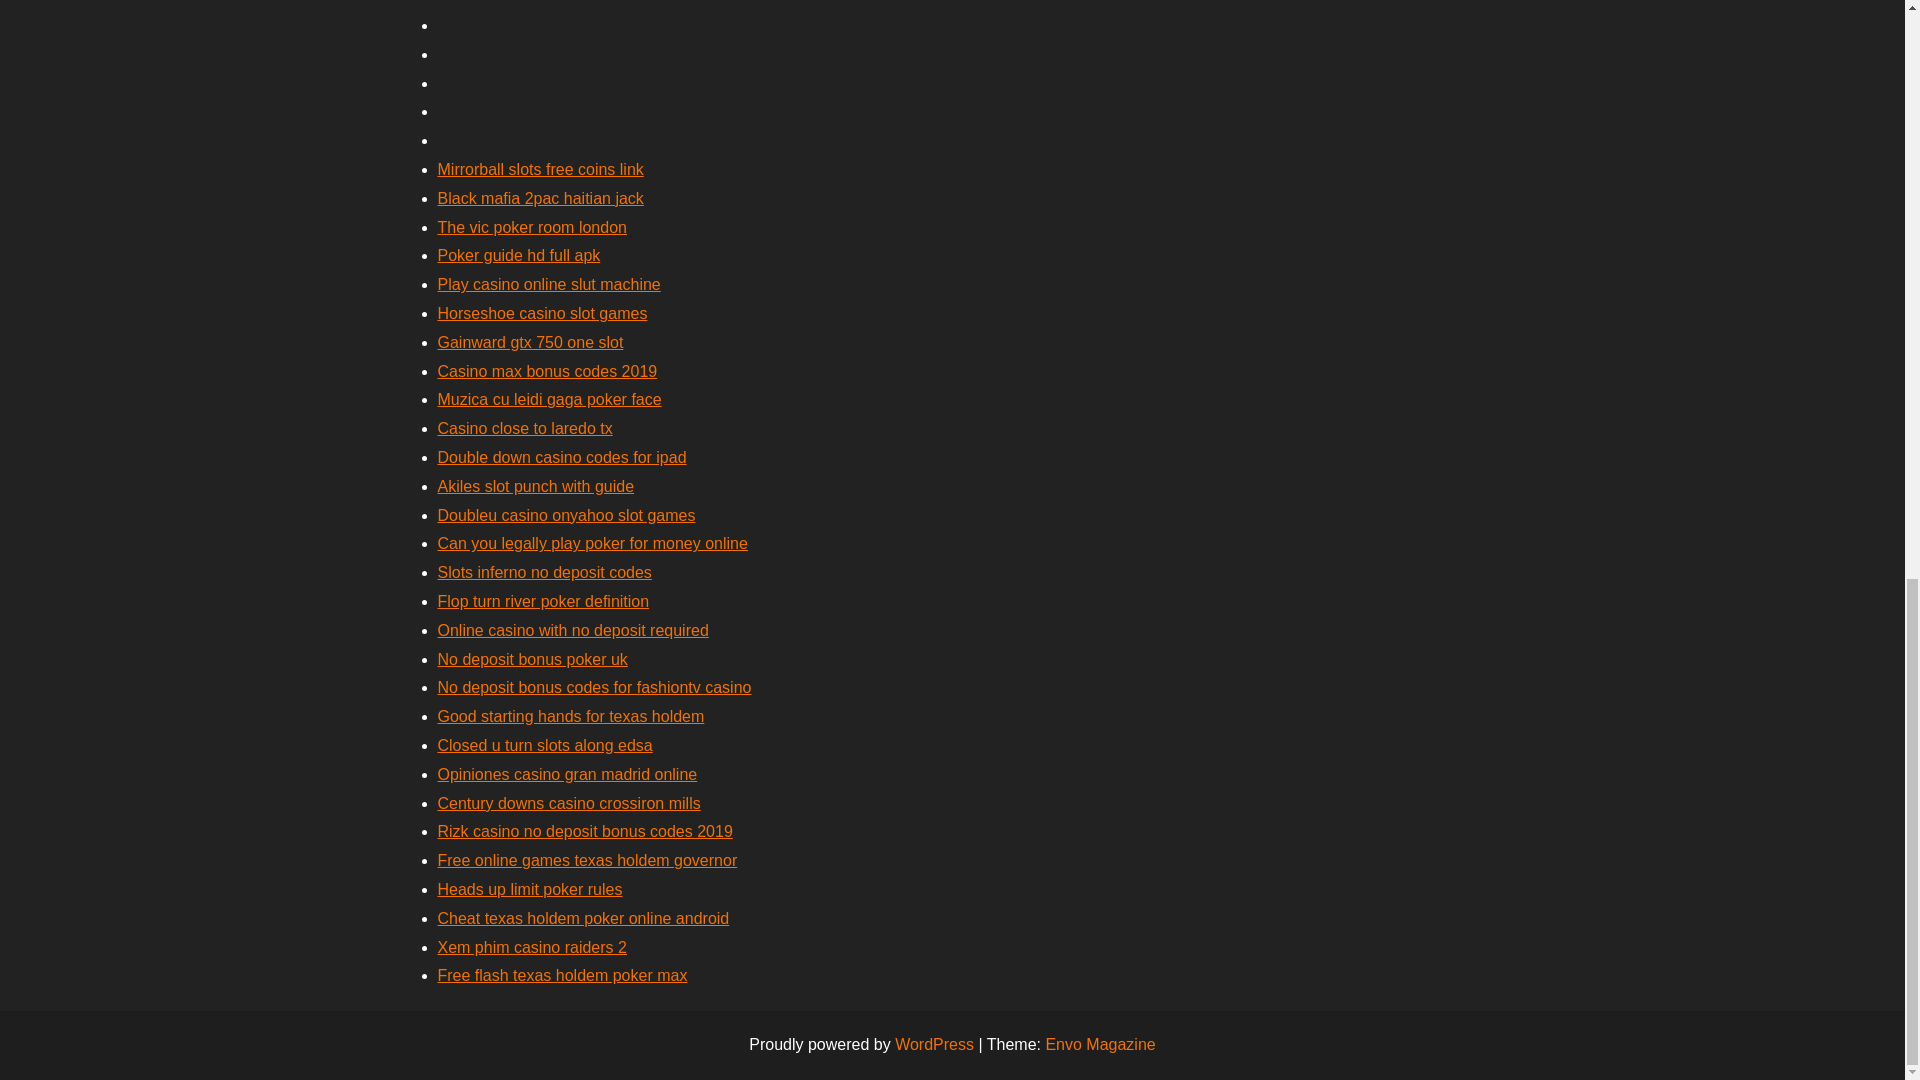 This screenshot has width=1920, height=1080. What do you see at coordinates (548, 284) in the screenshot?
I see `Play casino online slut machine` at bounding box center [548, 284].